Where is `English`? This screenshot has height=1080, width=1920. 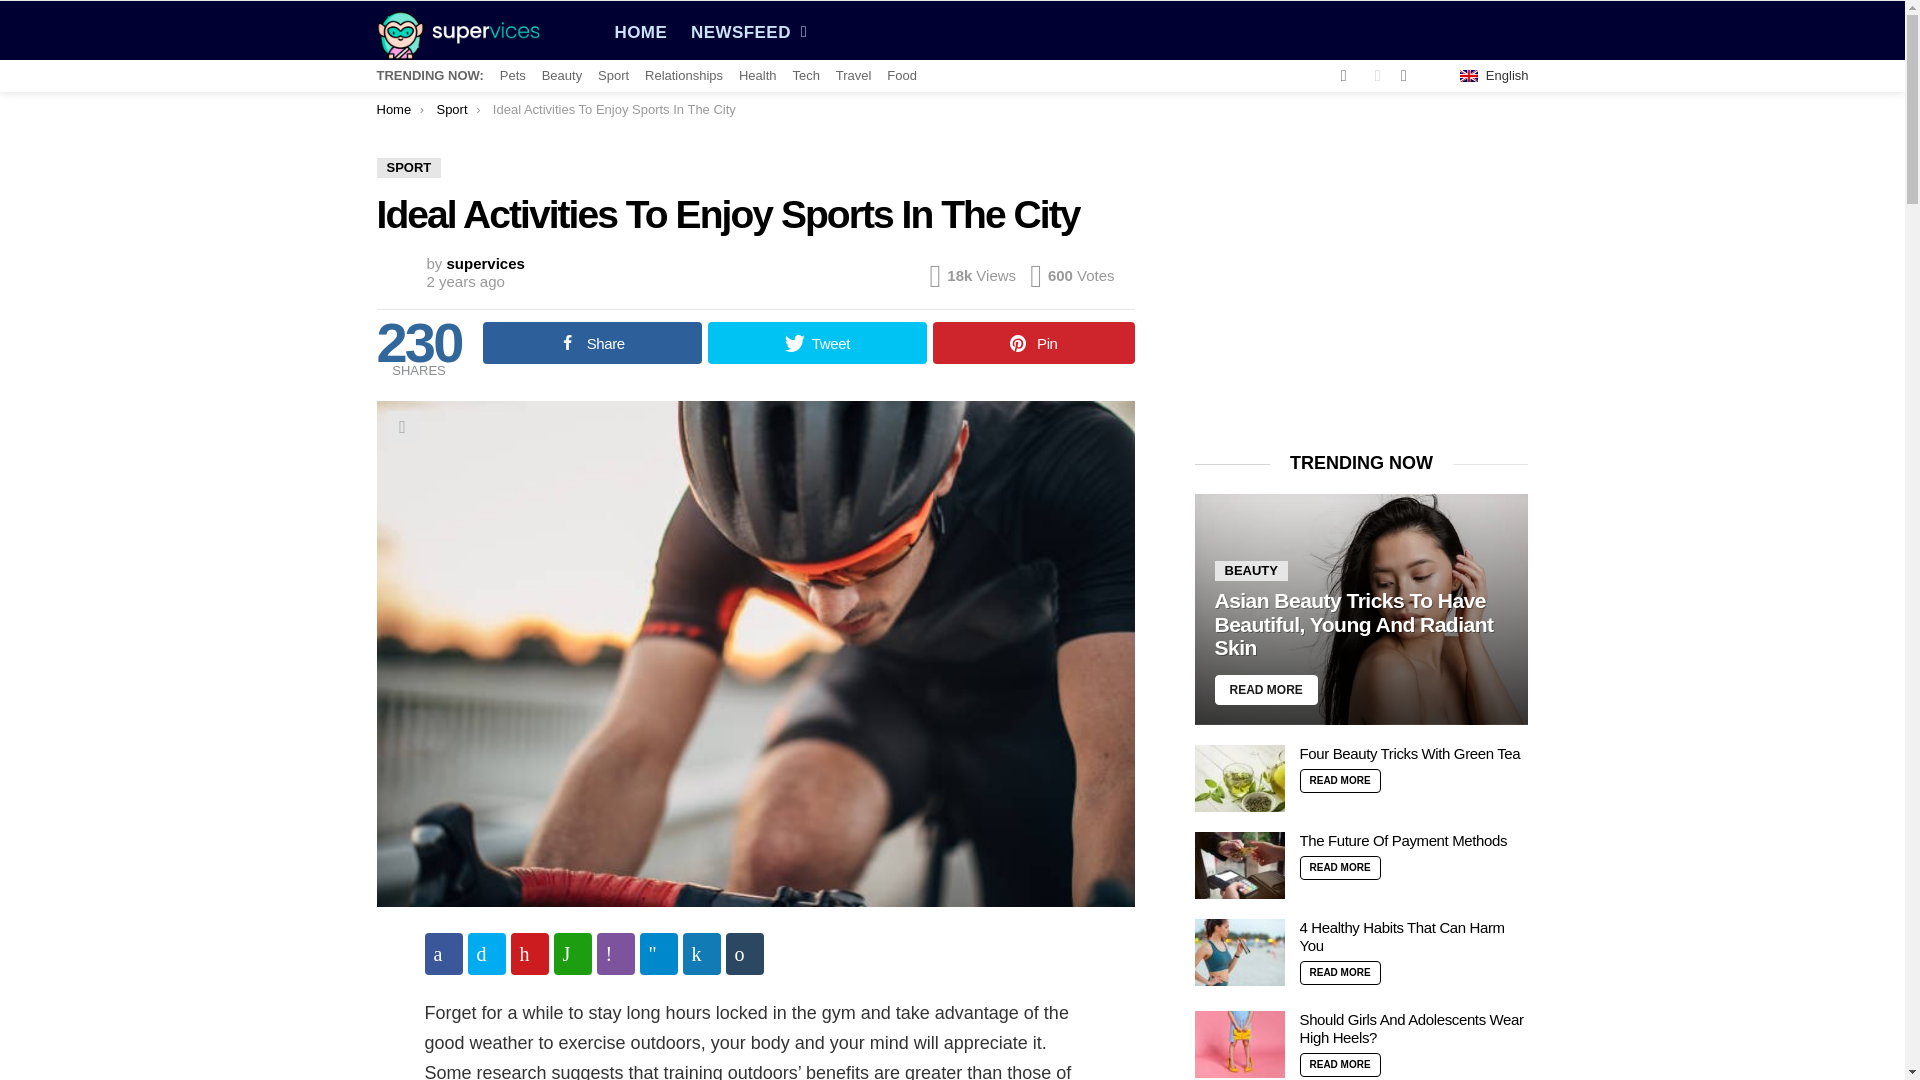 English is located at coordinates (1494, 76).